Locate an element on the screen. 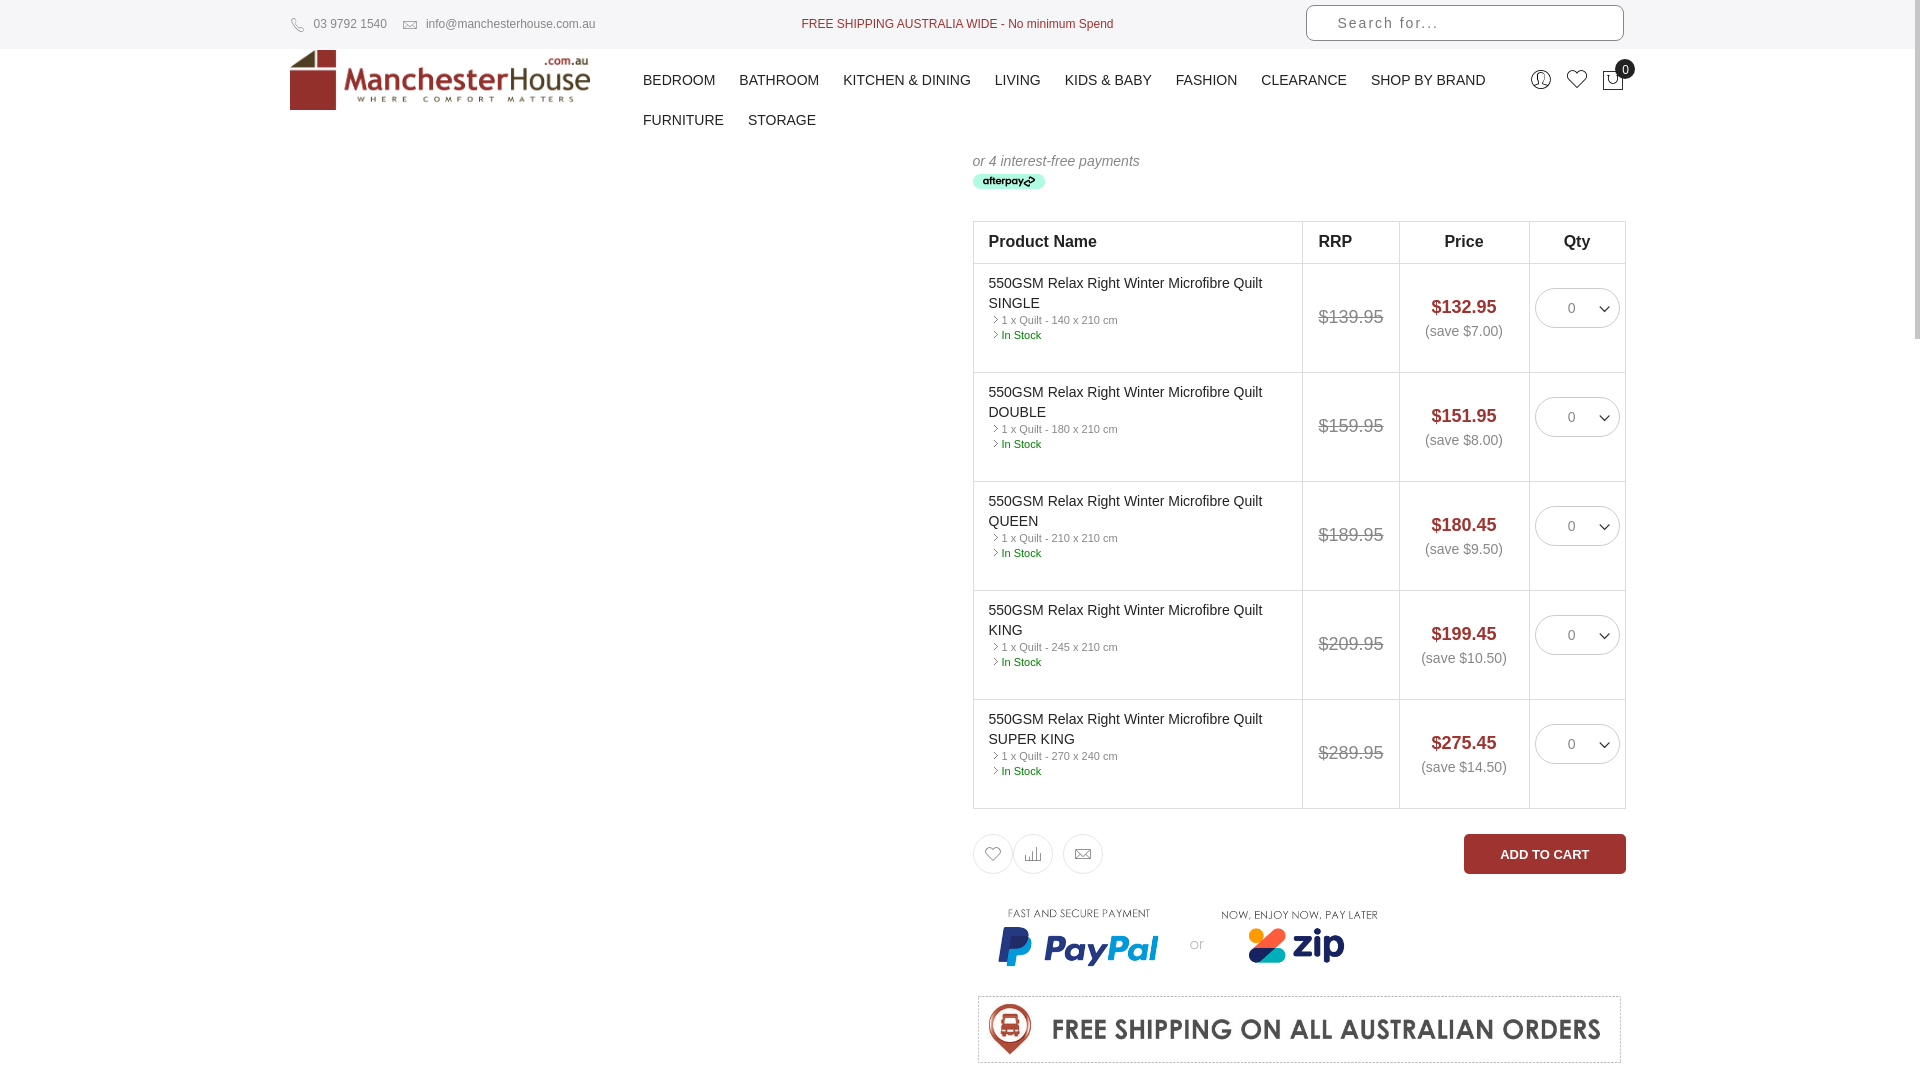 This screenshot has height=1080, width=1920. CLEARANCE is located at coordinates (1304, 74).